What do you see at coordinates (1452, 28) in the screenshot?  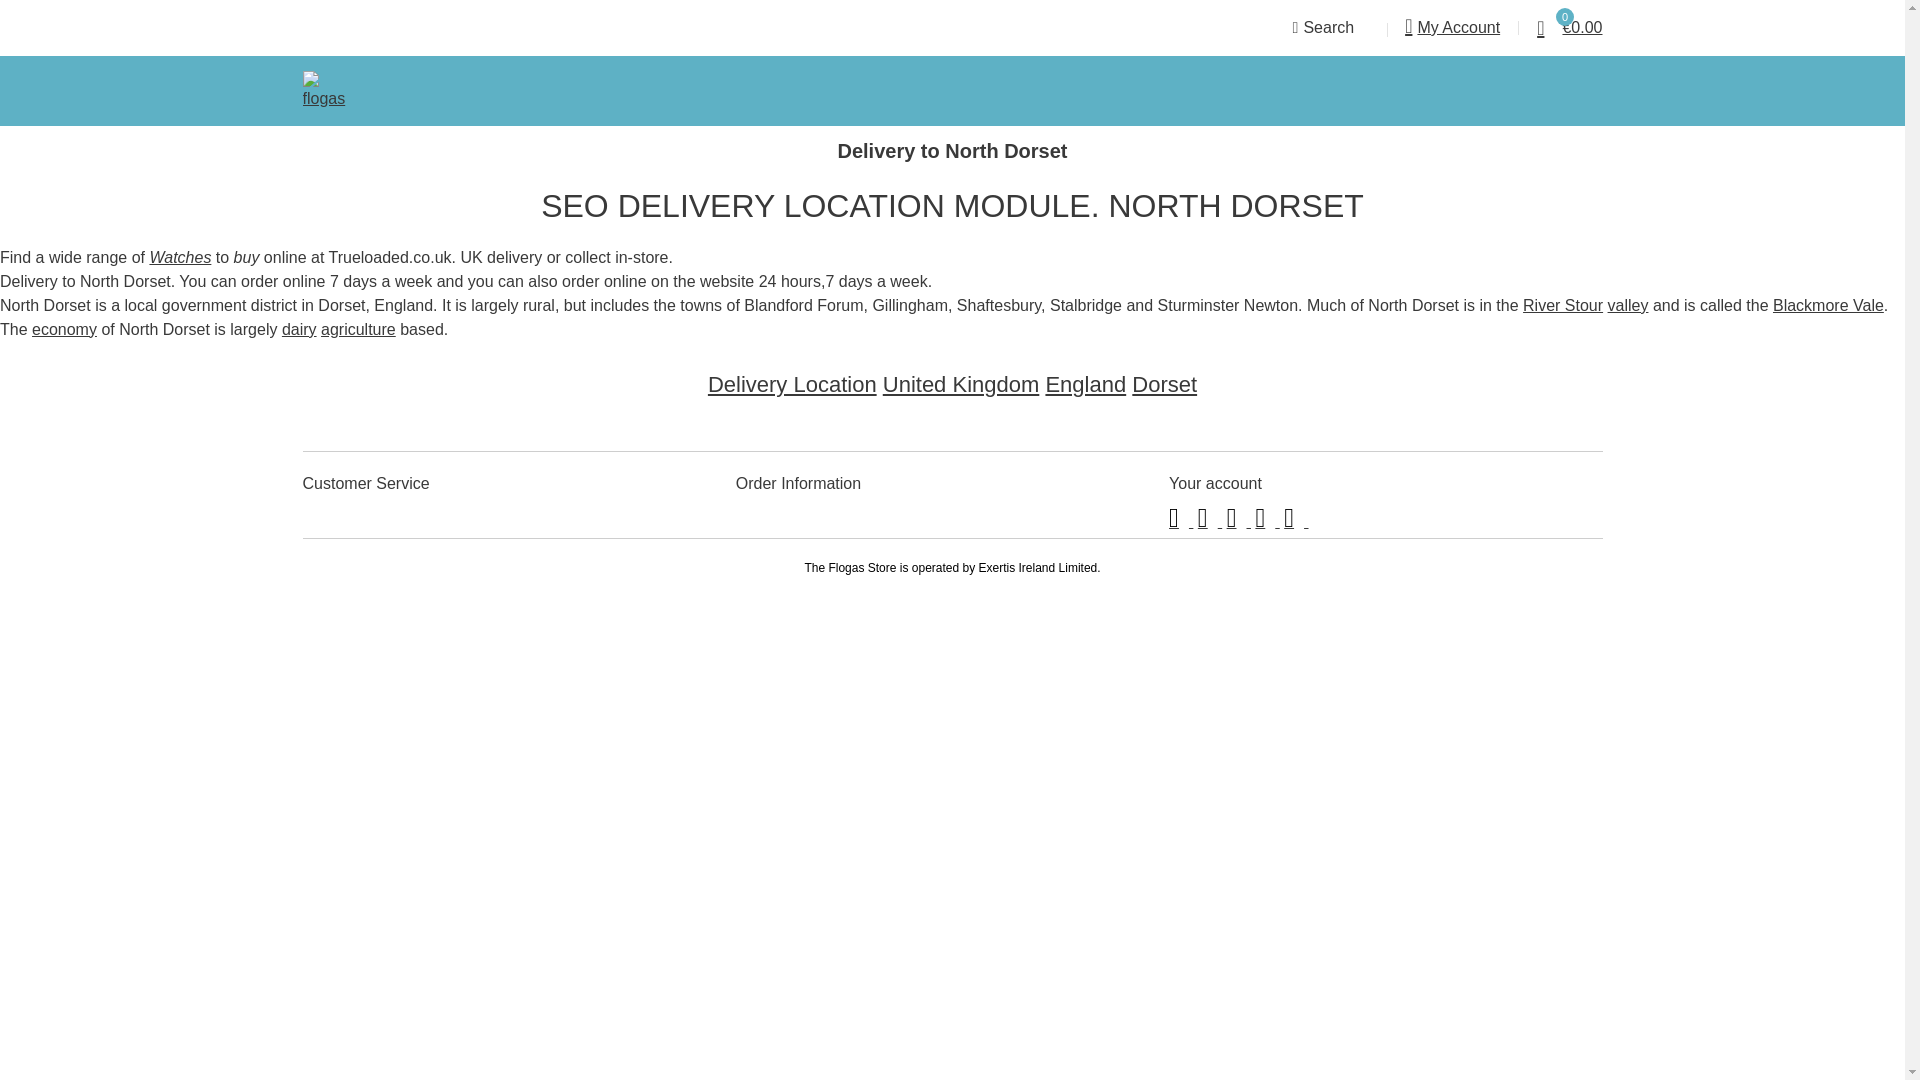 I see `My Account` at bounding box center [1452, 28].